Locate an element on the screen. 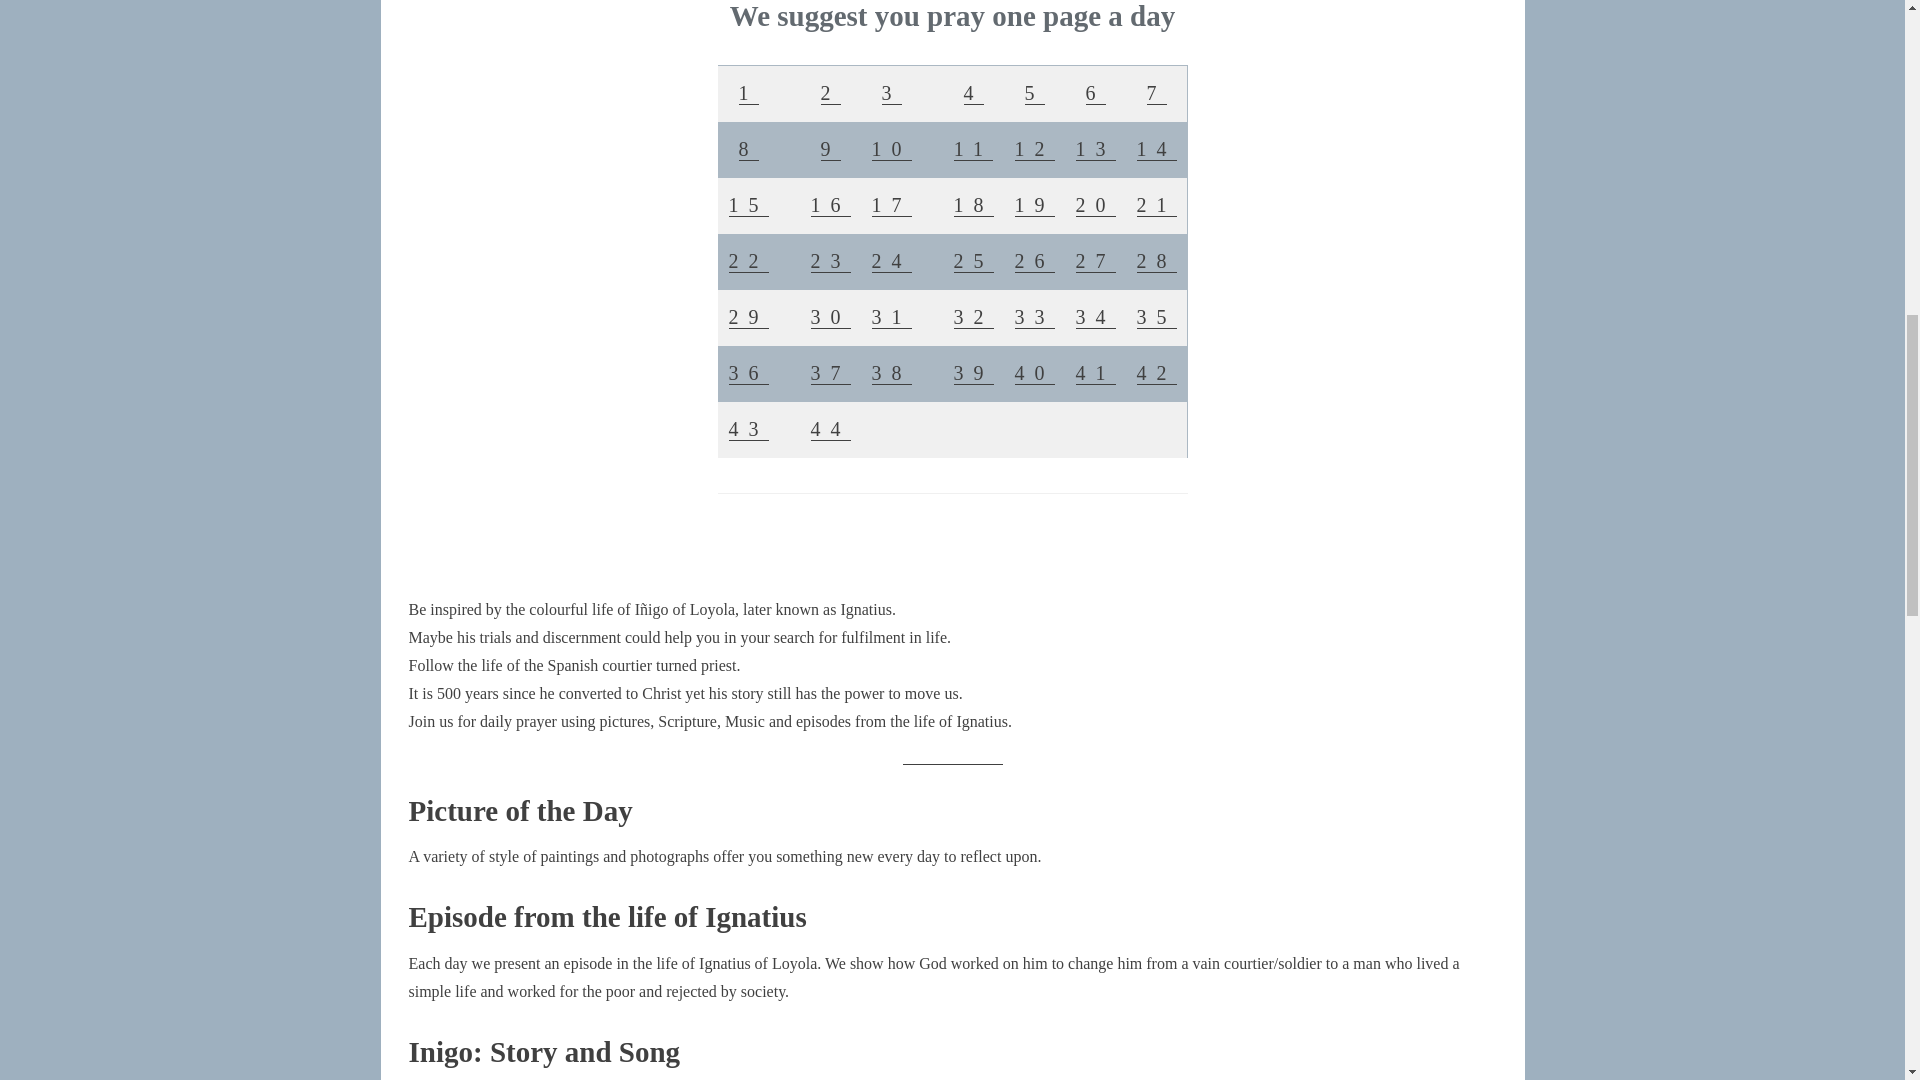  19 is located at coordinates (1034, 205).